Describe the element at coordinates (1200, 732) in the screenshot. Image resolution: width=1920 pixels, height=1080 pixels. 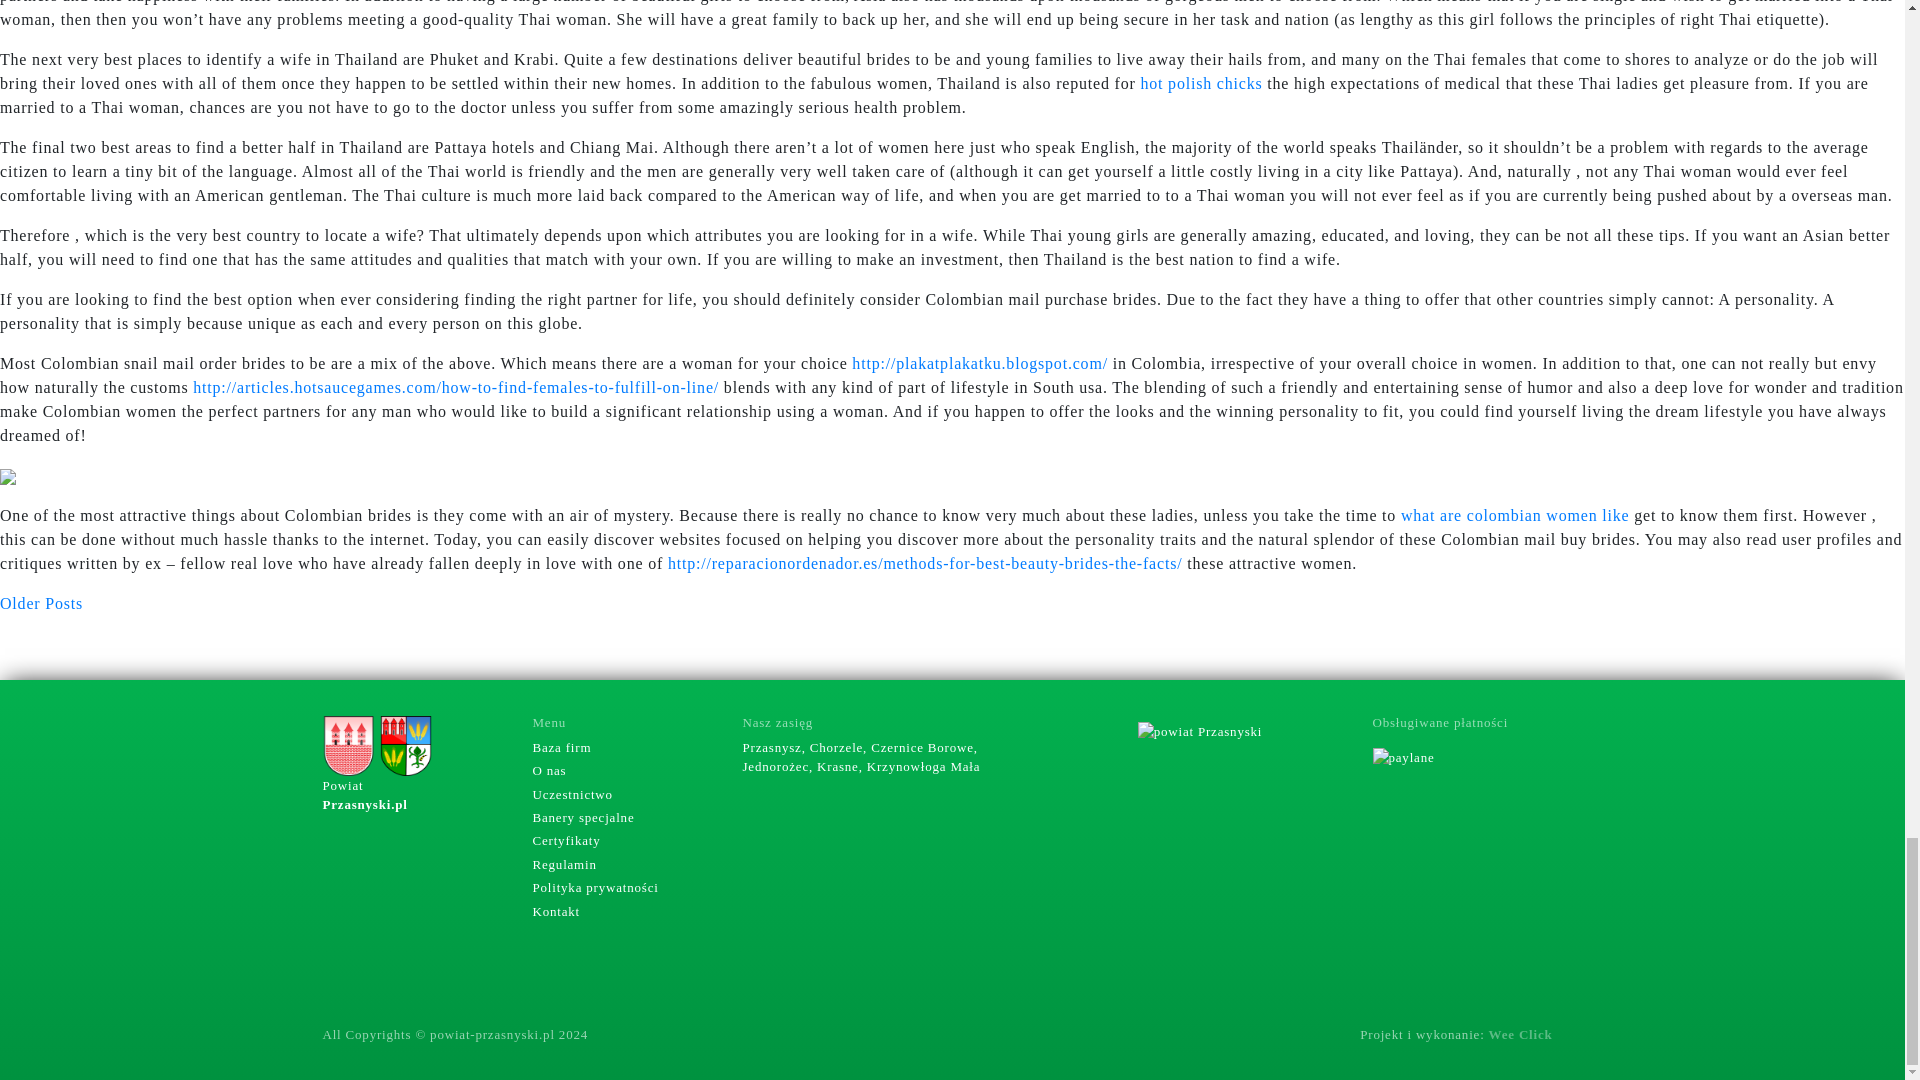
I see `powiat Przasnyski` at that location.